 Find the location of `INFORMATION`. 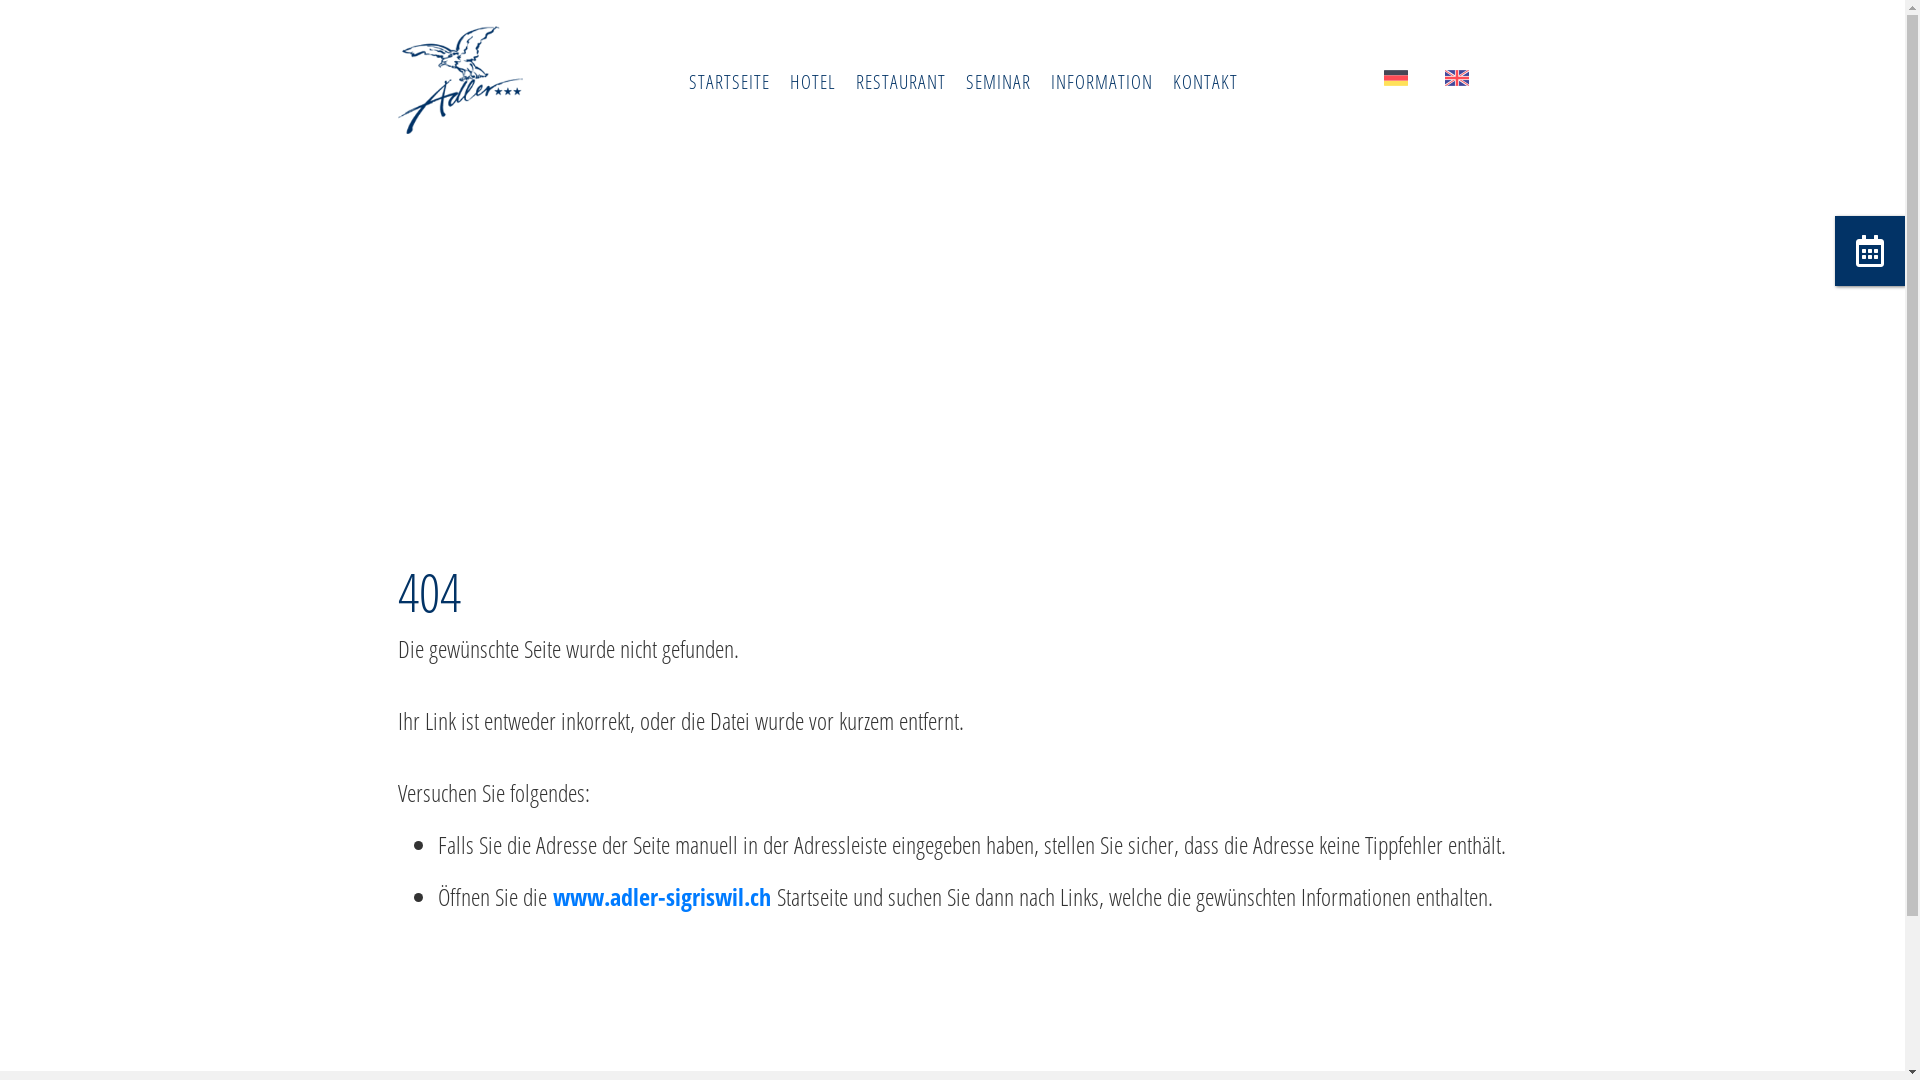

INFORMATION is located at coordinates (1101, 82).